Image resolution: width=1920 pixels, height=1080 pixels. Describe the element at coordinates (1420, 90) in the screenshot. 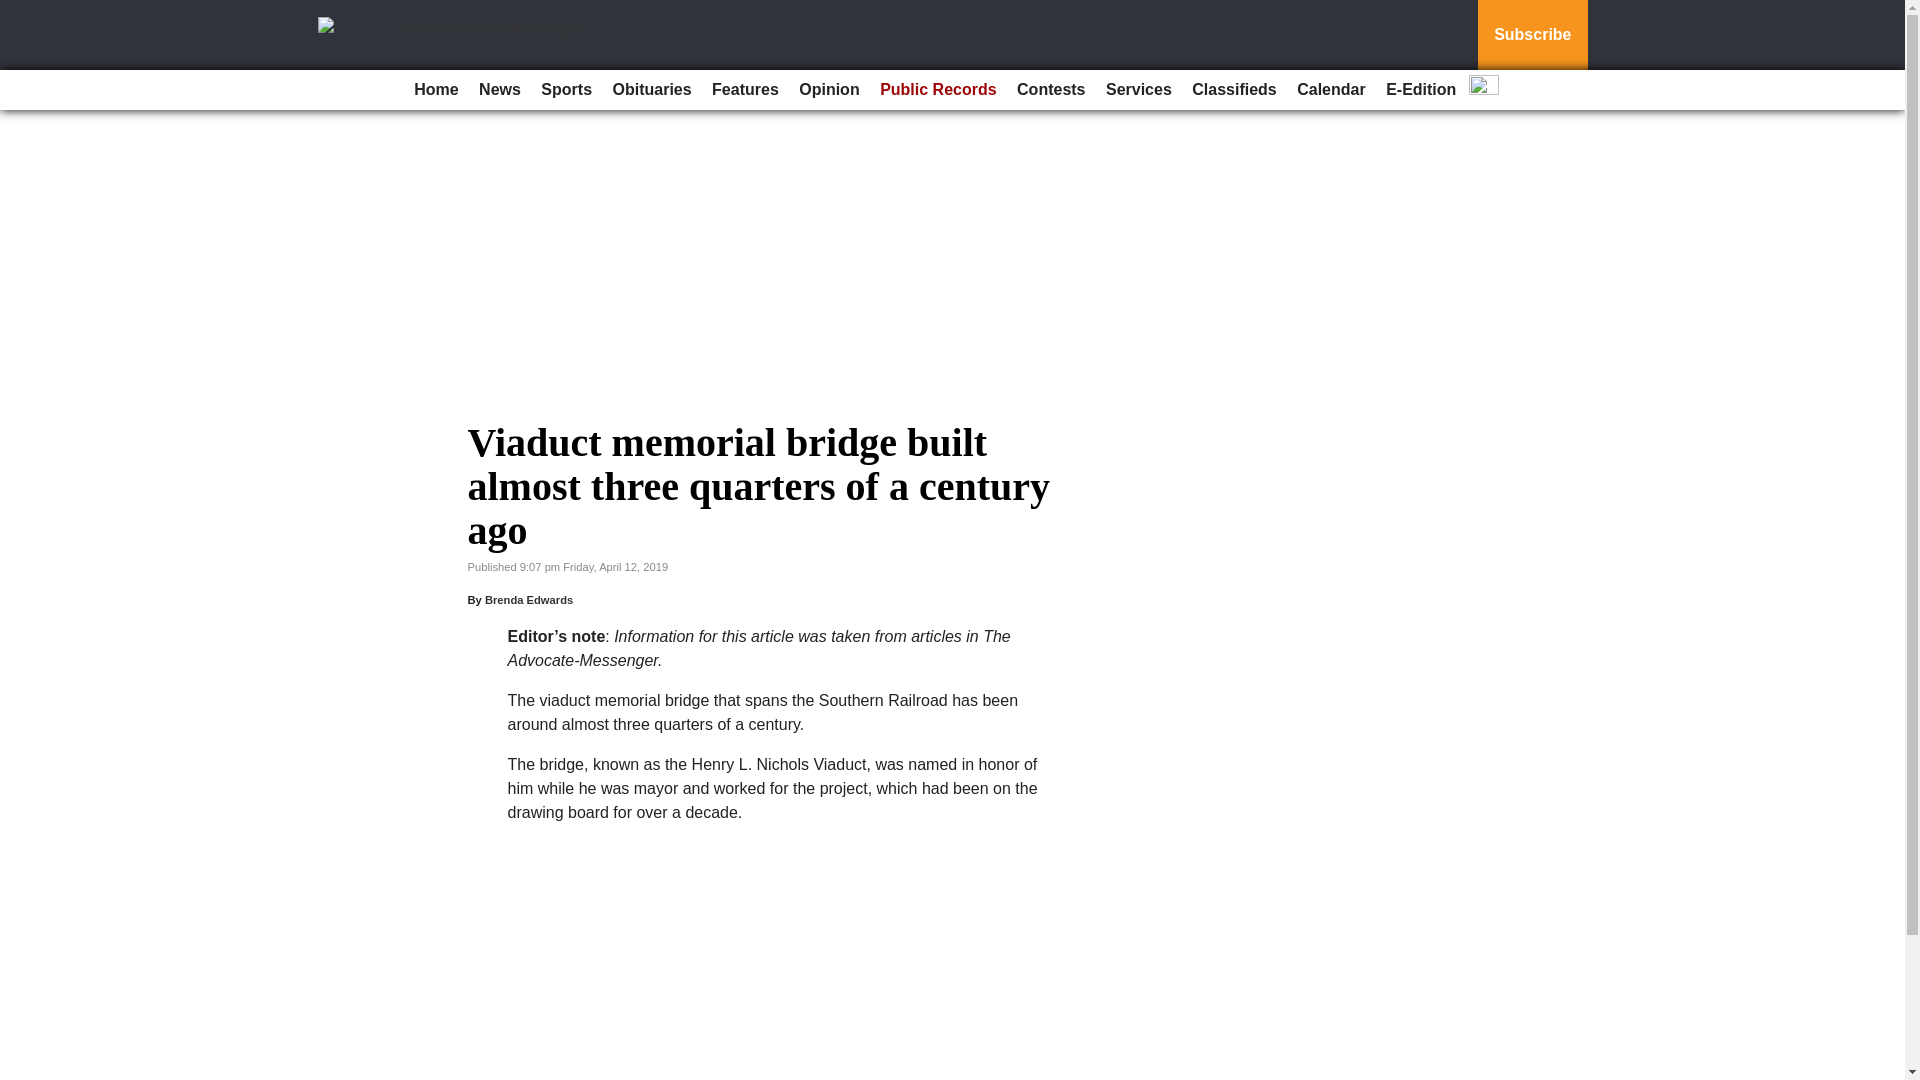

I see `E-Edition` at that location.